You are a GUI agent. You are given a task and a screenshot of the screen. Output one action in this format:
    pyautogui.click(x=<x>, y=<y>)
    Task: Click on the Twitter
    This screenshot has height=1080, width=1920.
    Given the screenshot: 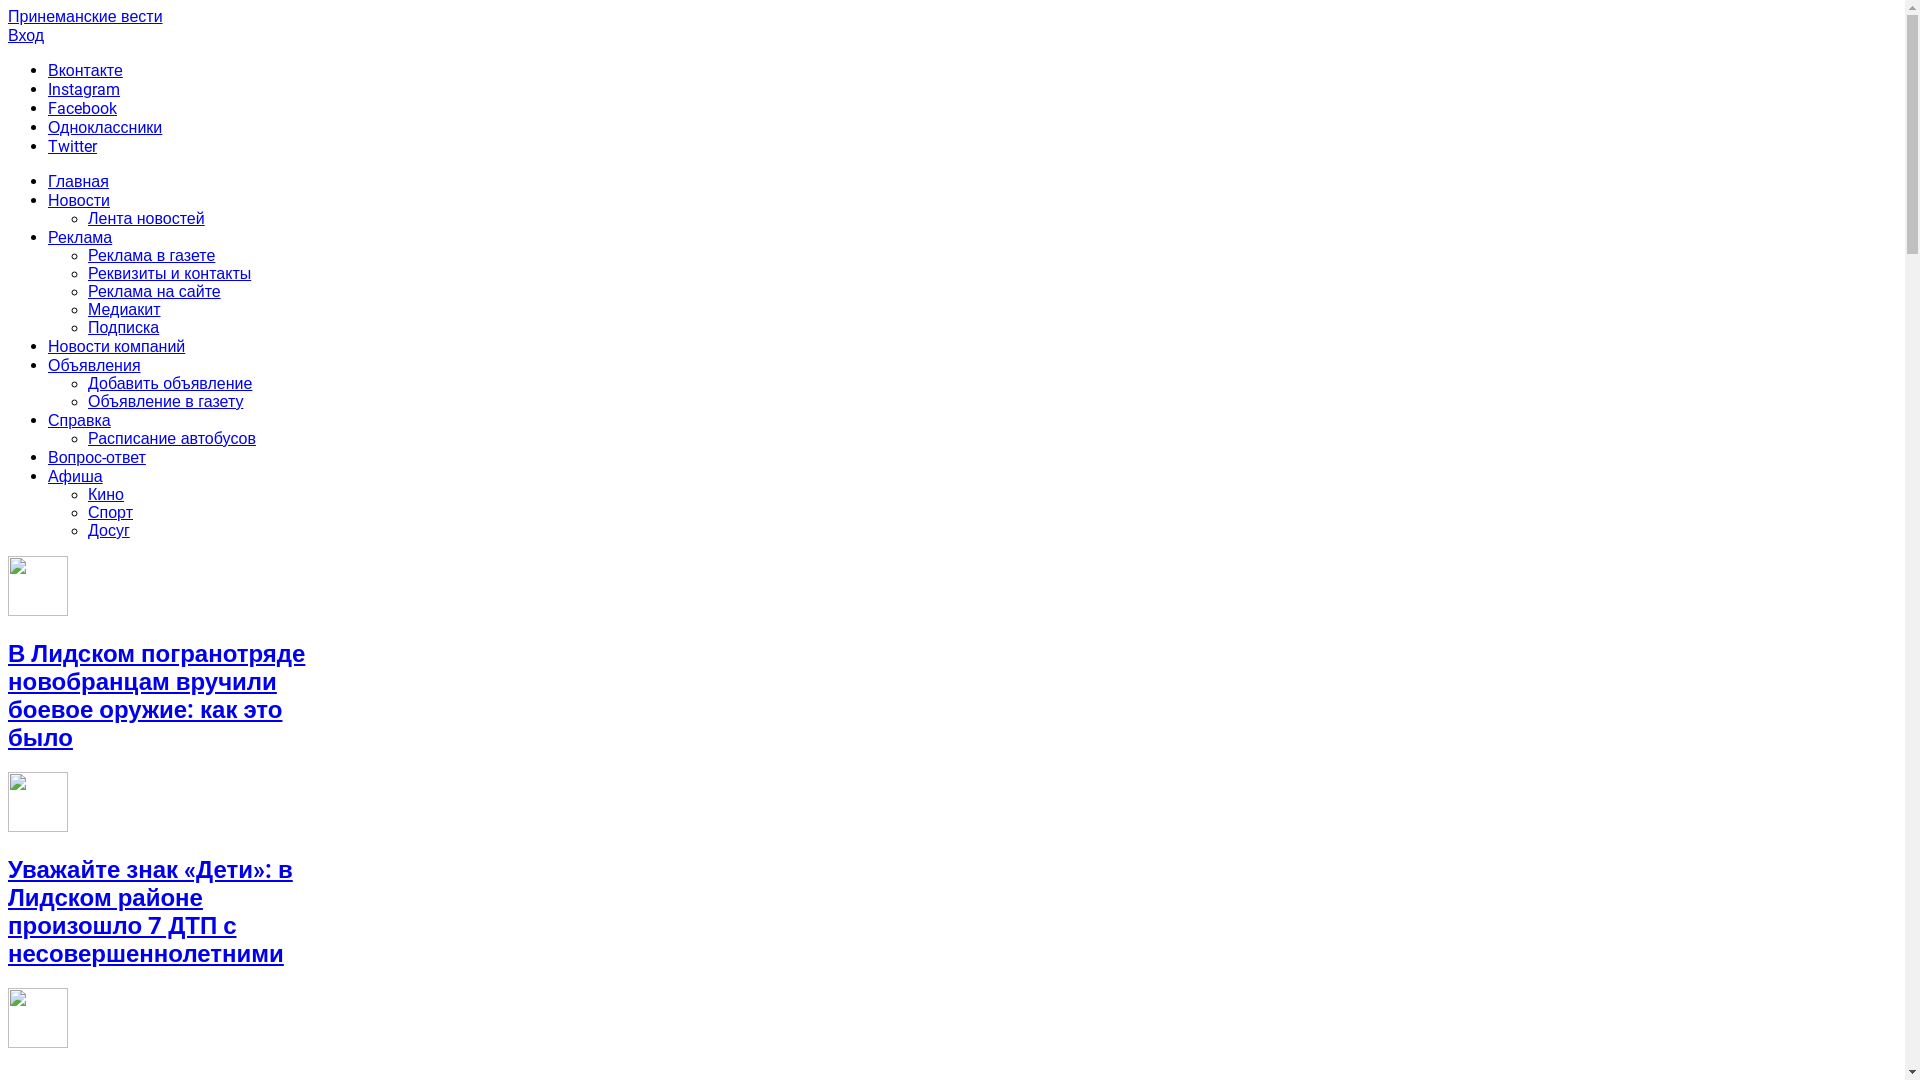 What is the action you would take?
    pyautogui.click(x=72, y=146)
    